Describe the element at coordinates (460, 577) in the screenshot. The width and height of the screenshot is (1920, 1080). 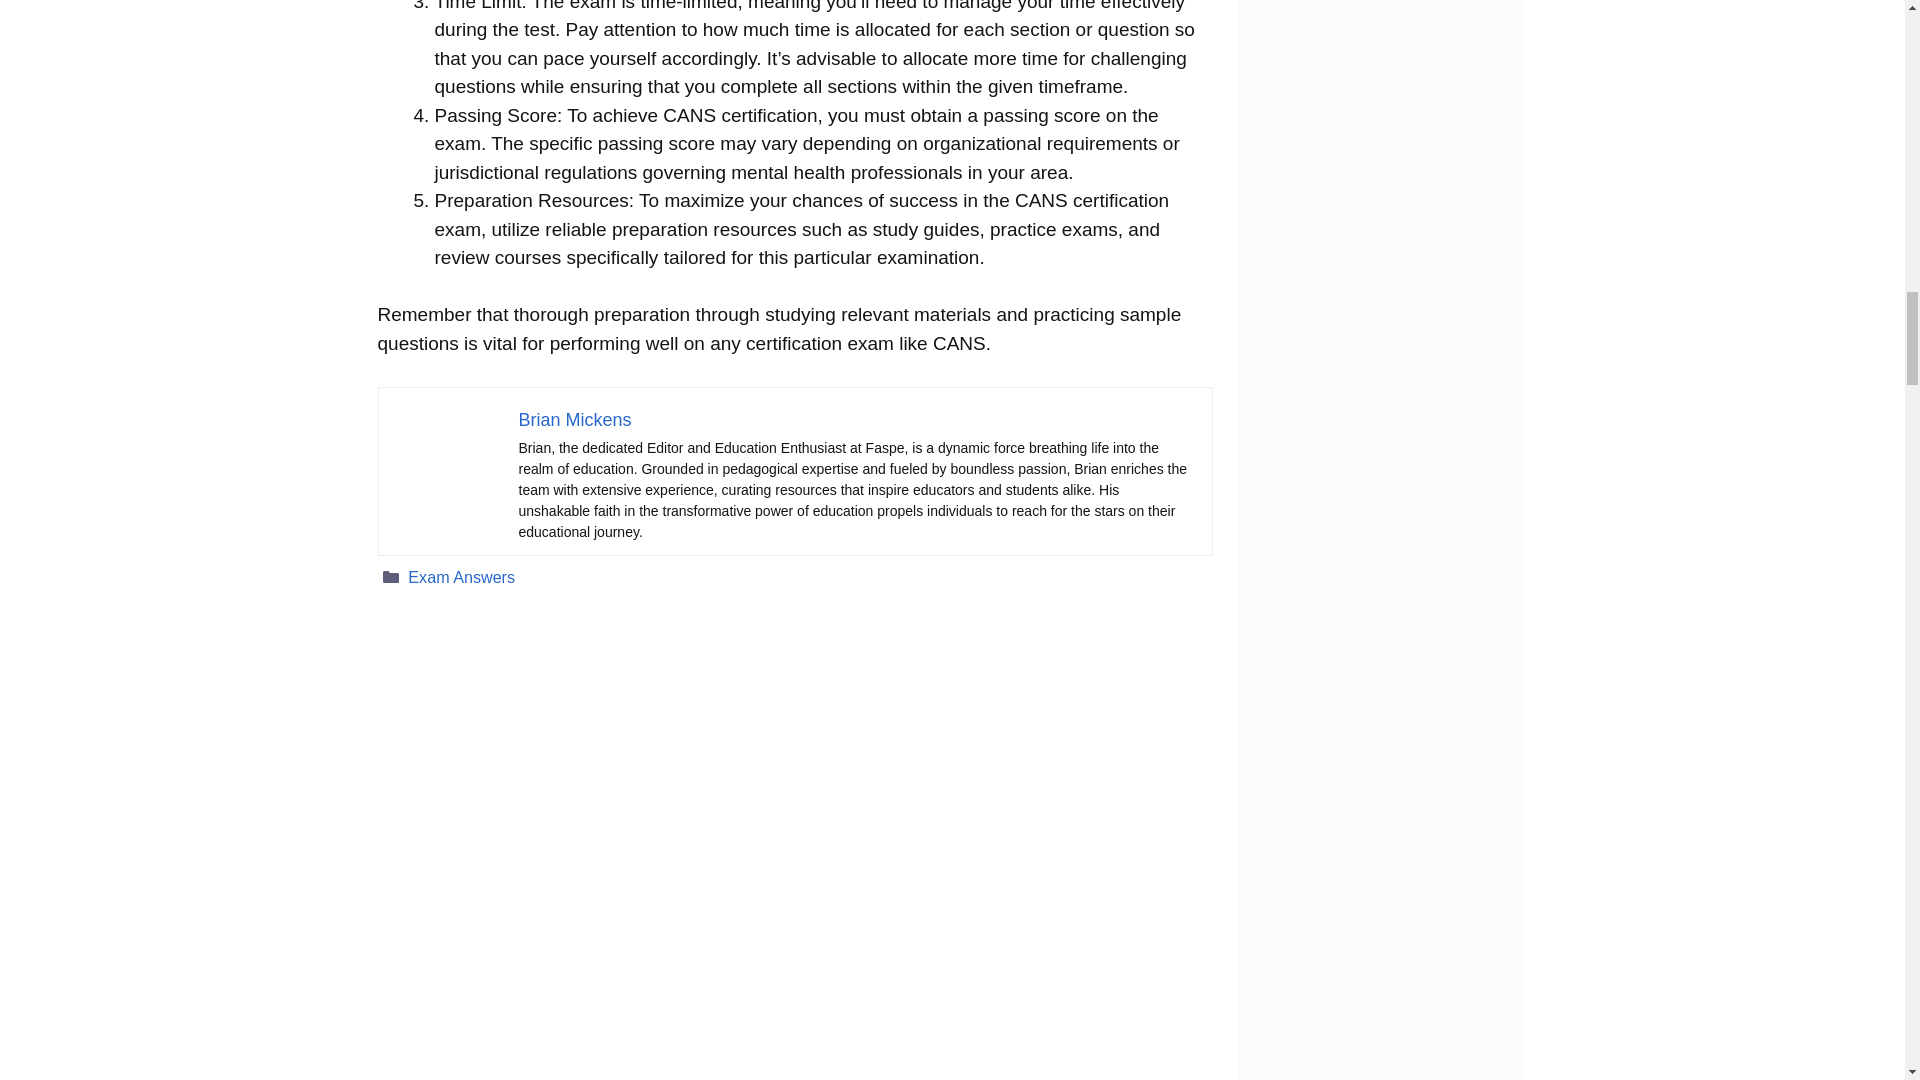
I see `Exam Answers` at that location.